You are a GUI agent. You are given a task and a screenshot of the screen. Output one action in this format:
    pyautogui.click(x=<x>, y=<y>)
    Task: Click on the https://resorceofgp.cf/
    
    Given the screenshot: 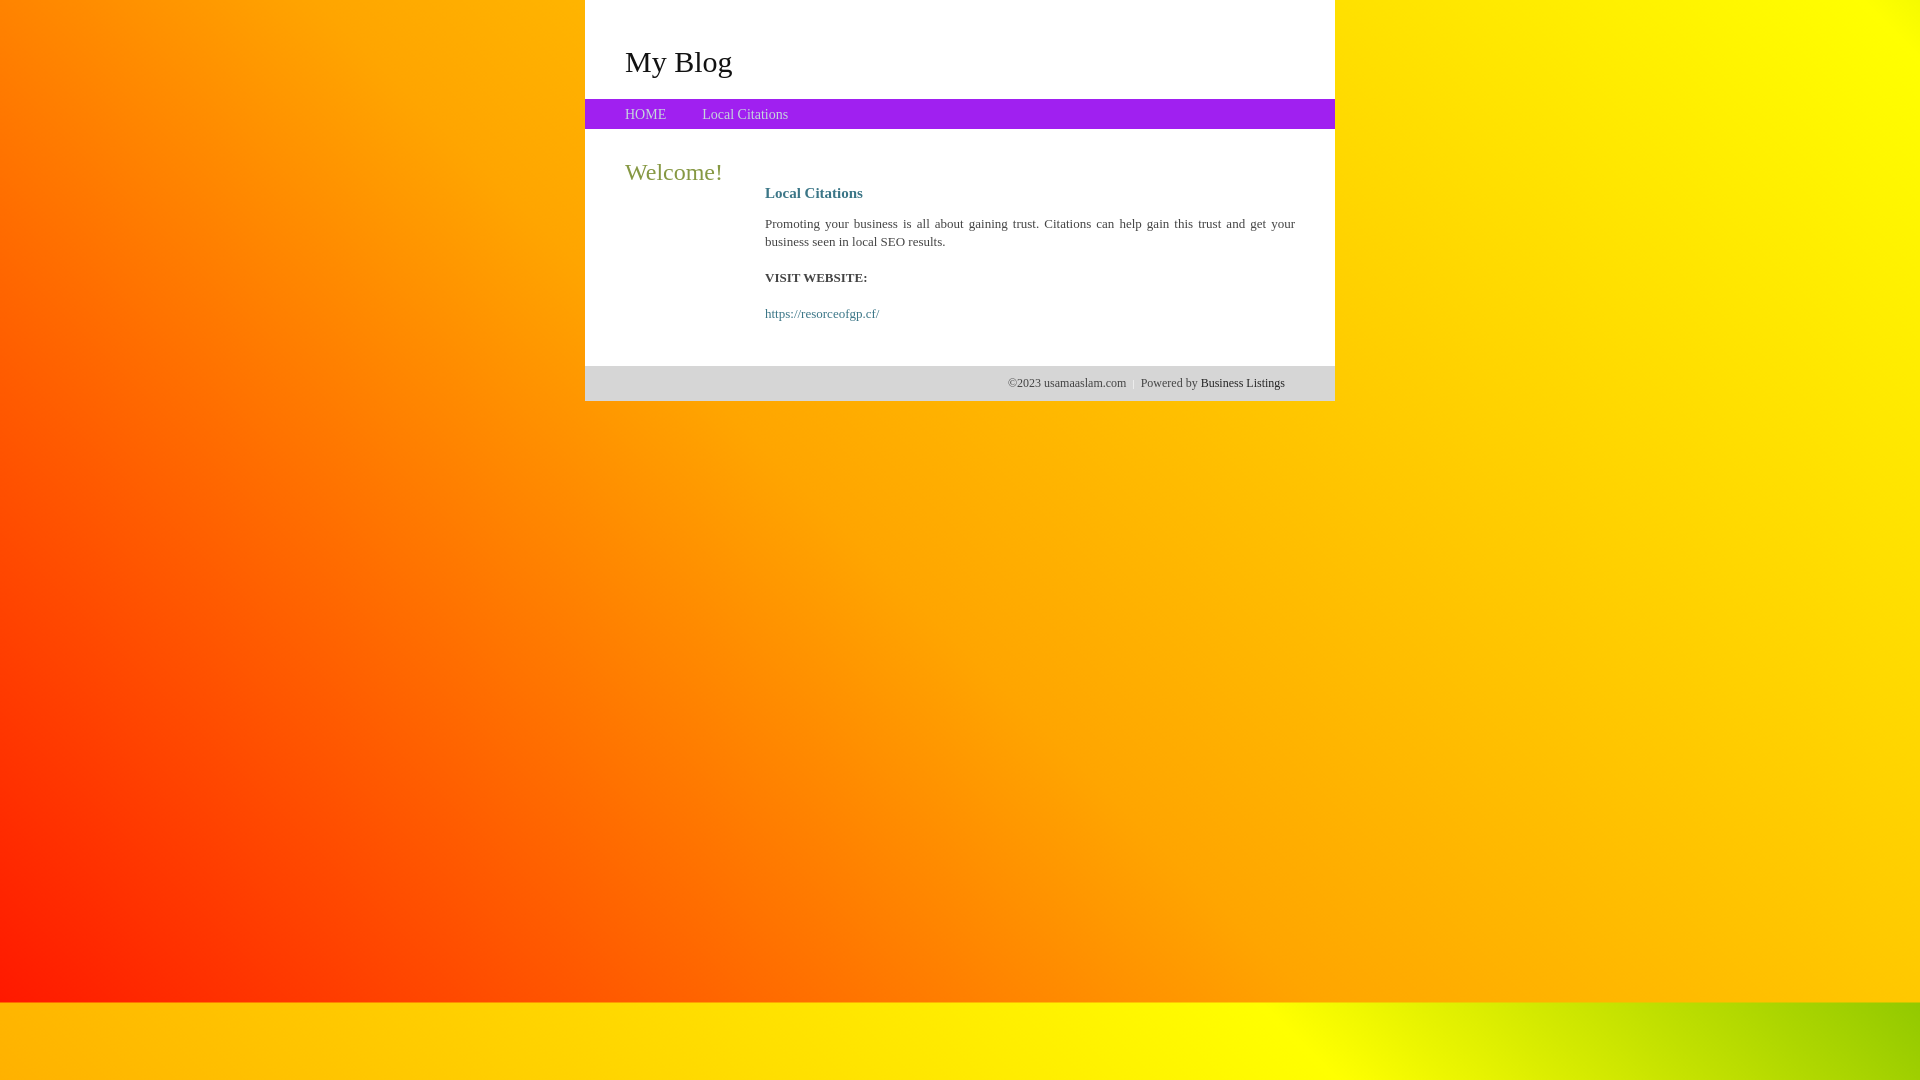 What is the action you would take?
    pyautogui.click(x=822, y=314)
    